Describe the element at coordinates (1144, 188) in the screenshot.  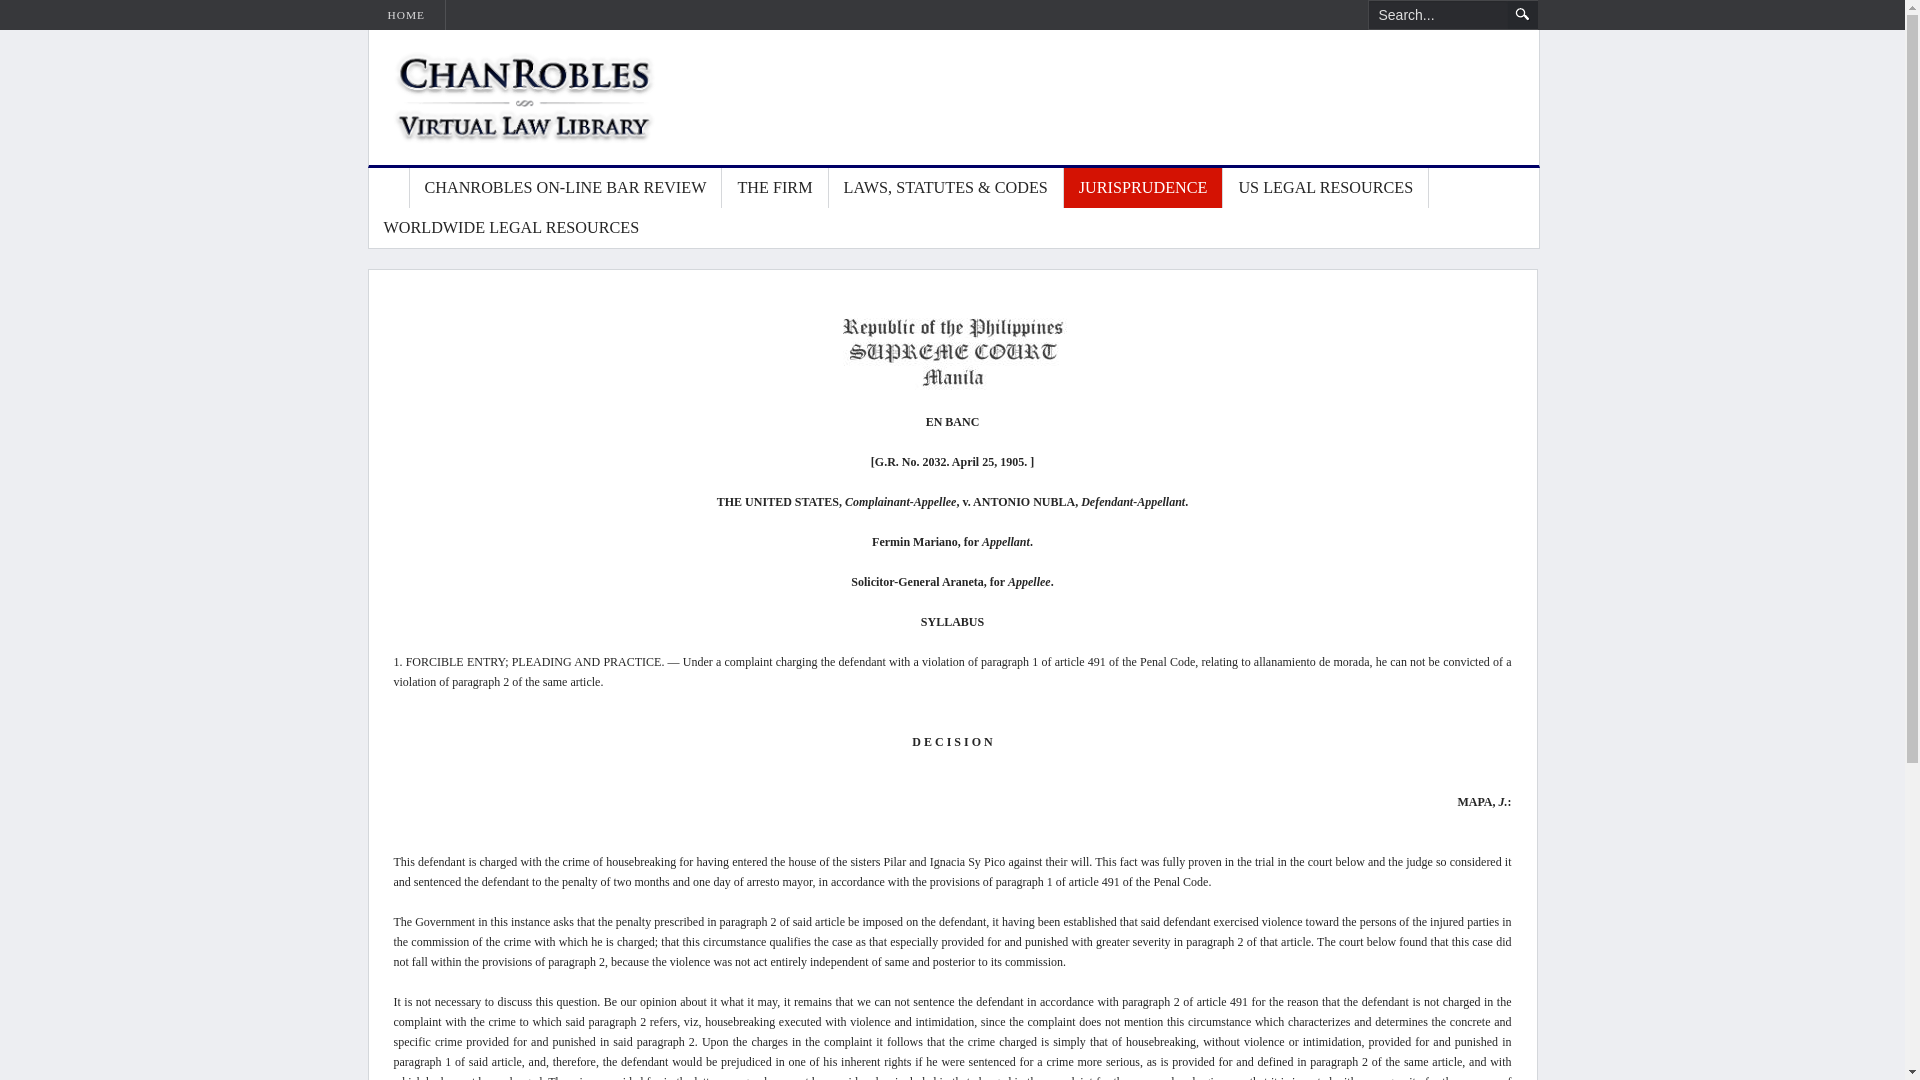
I see `Jurisprudence` at that location.